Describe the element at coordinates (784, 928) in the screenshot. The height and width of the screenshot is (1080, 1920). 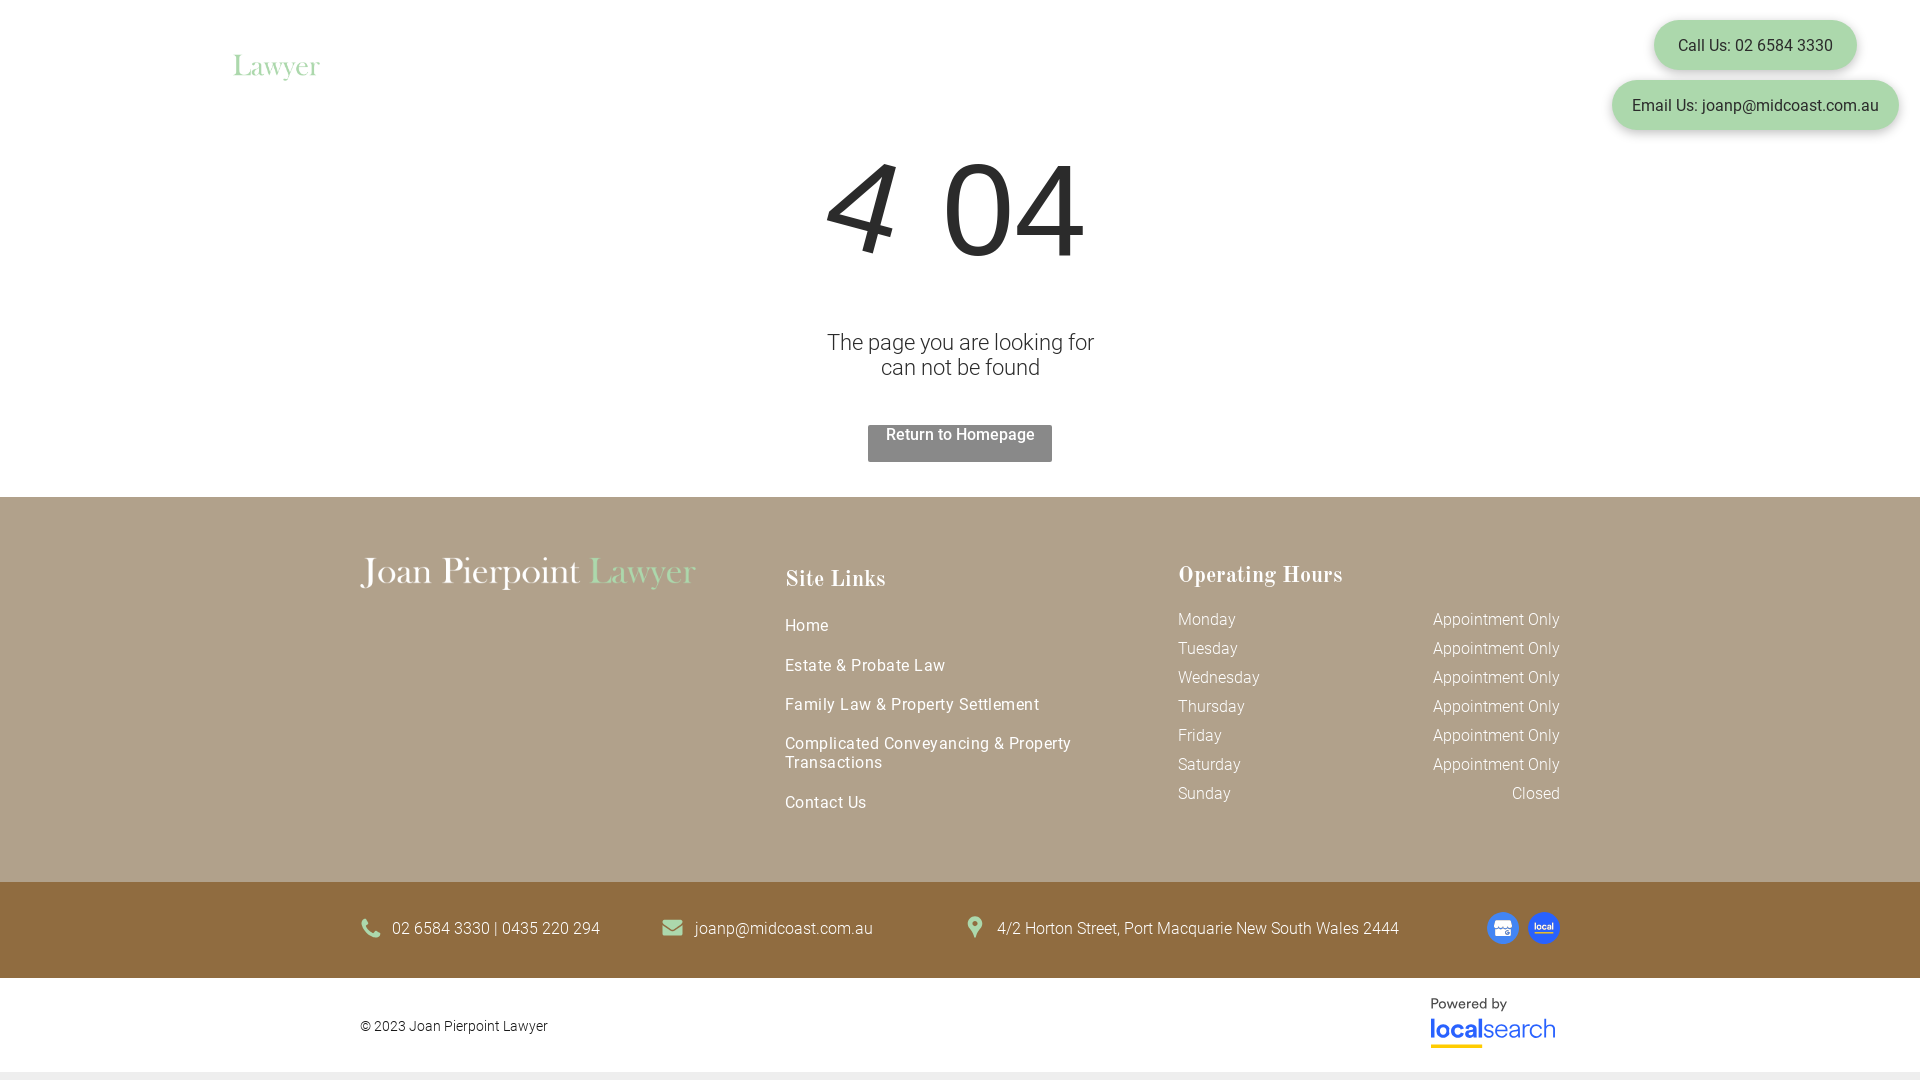
I see `joanp@midcoast.com.au` at that location.